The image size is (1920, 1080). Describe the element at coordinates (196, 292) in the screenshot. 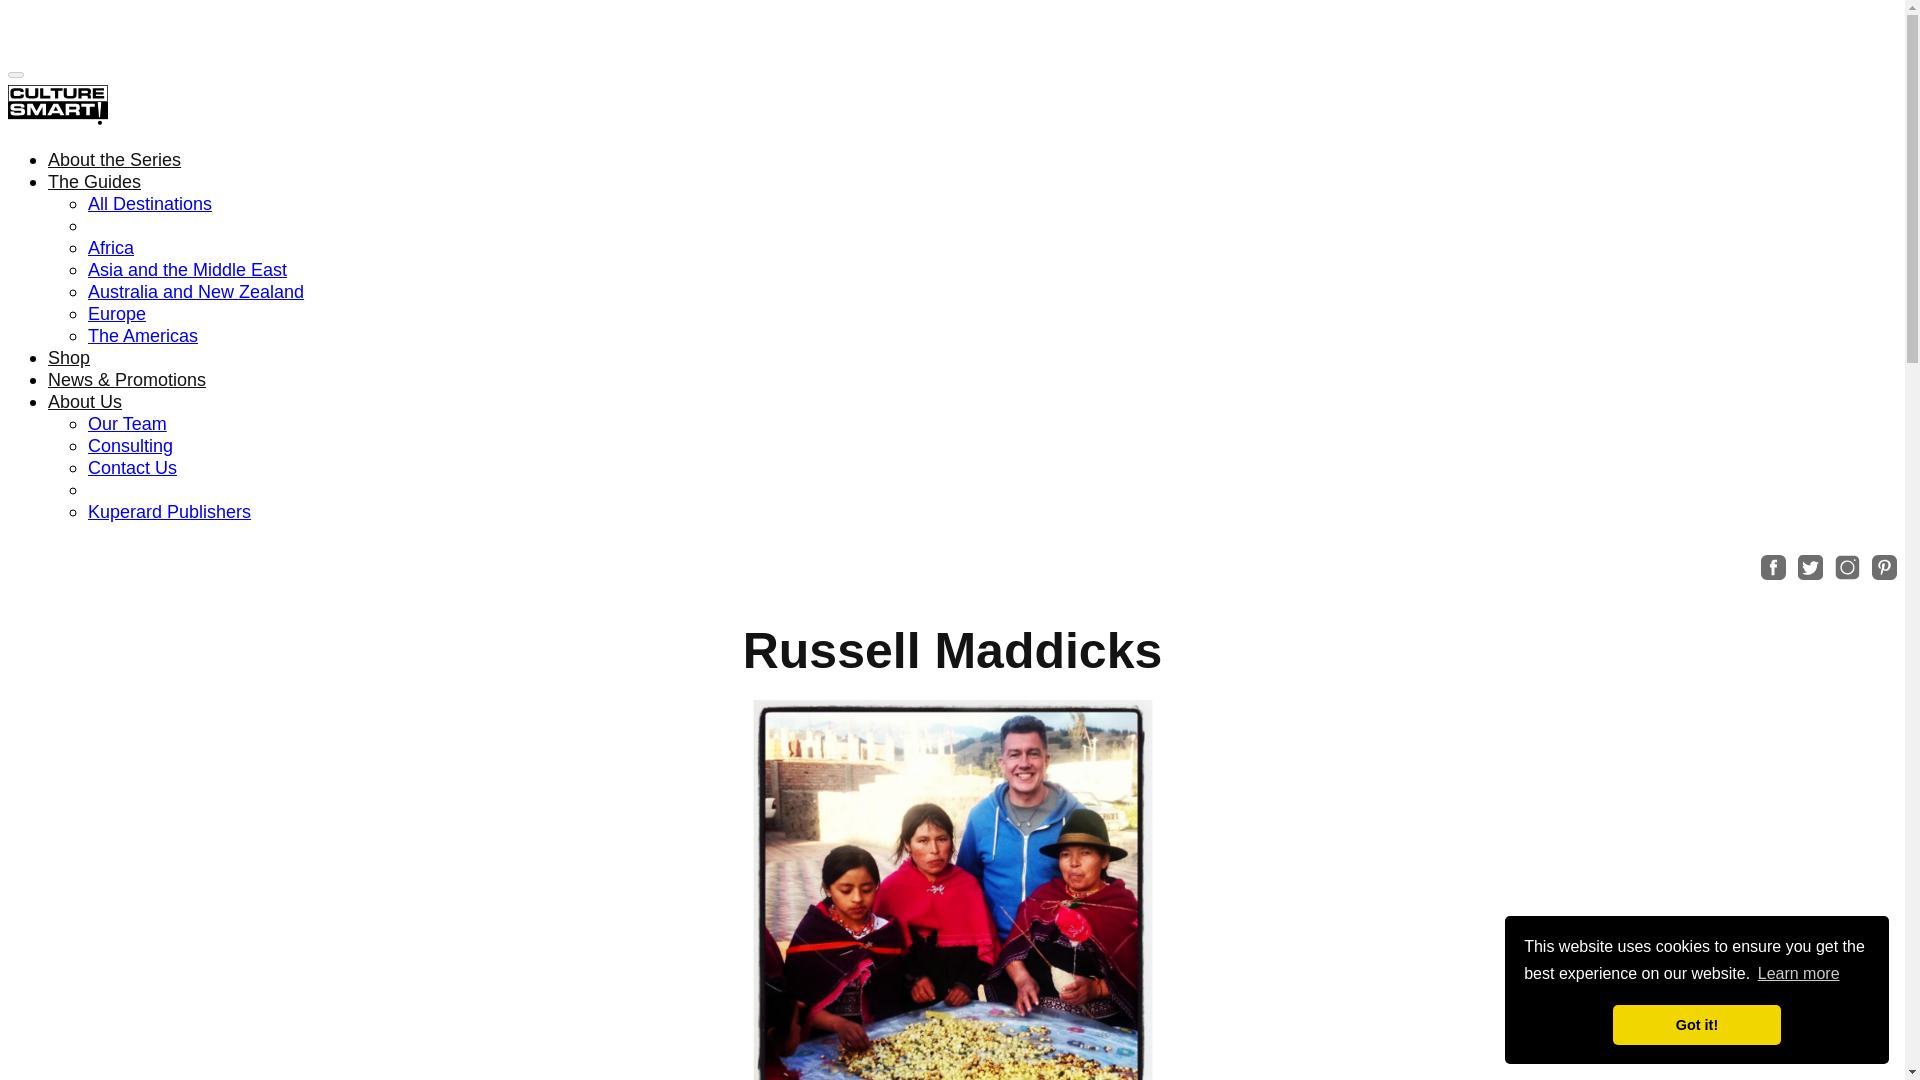

I see `Australia and New Zealand` at that location.